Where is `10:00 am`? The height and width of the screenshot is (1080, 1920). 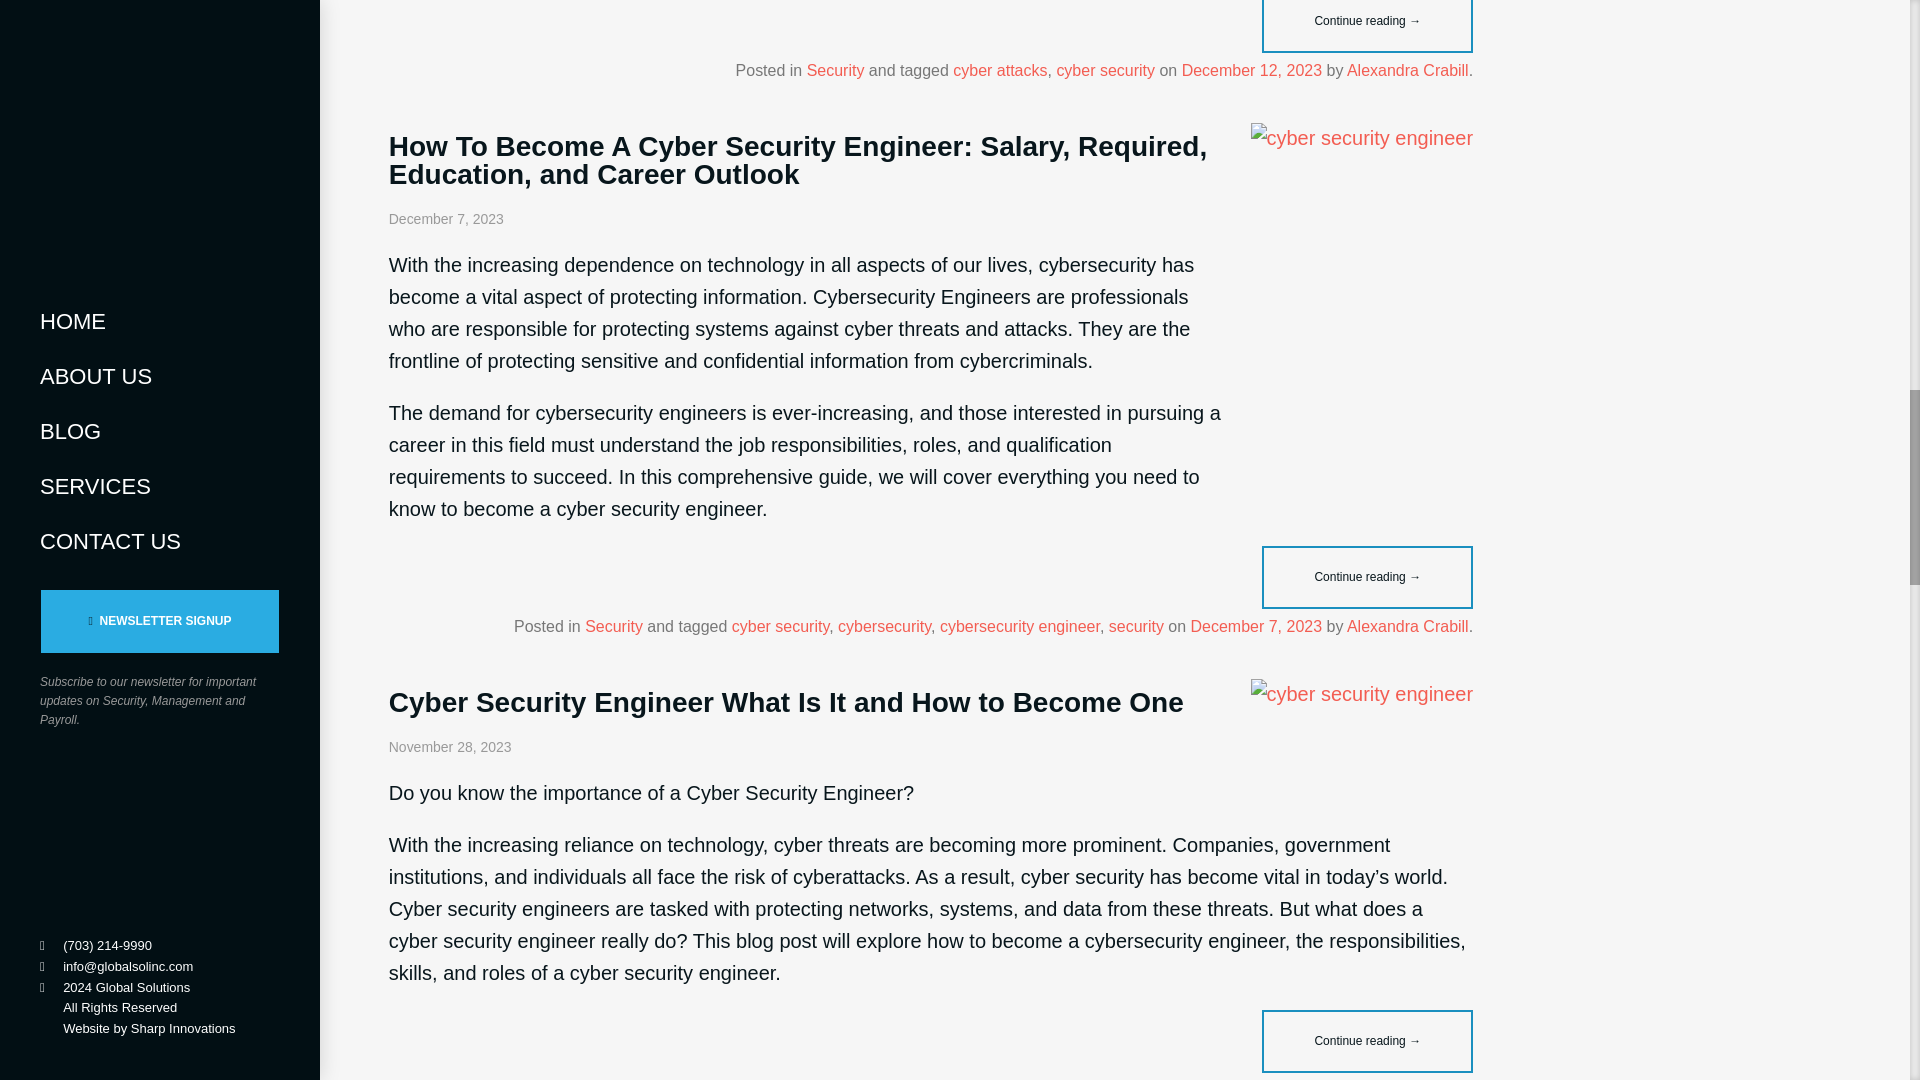
10:00 am is located at coordinates (1256, 626).